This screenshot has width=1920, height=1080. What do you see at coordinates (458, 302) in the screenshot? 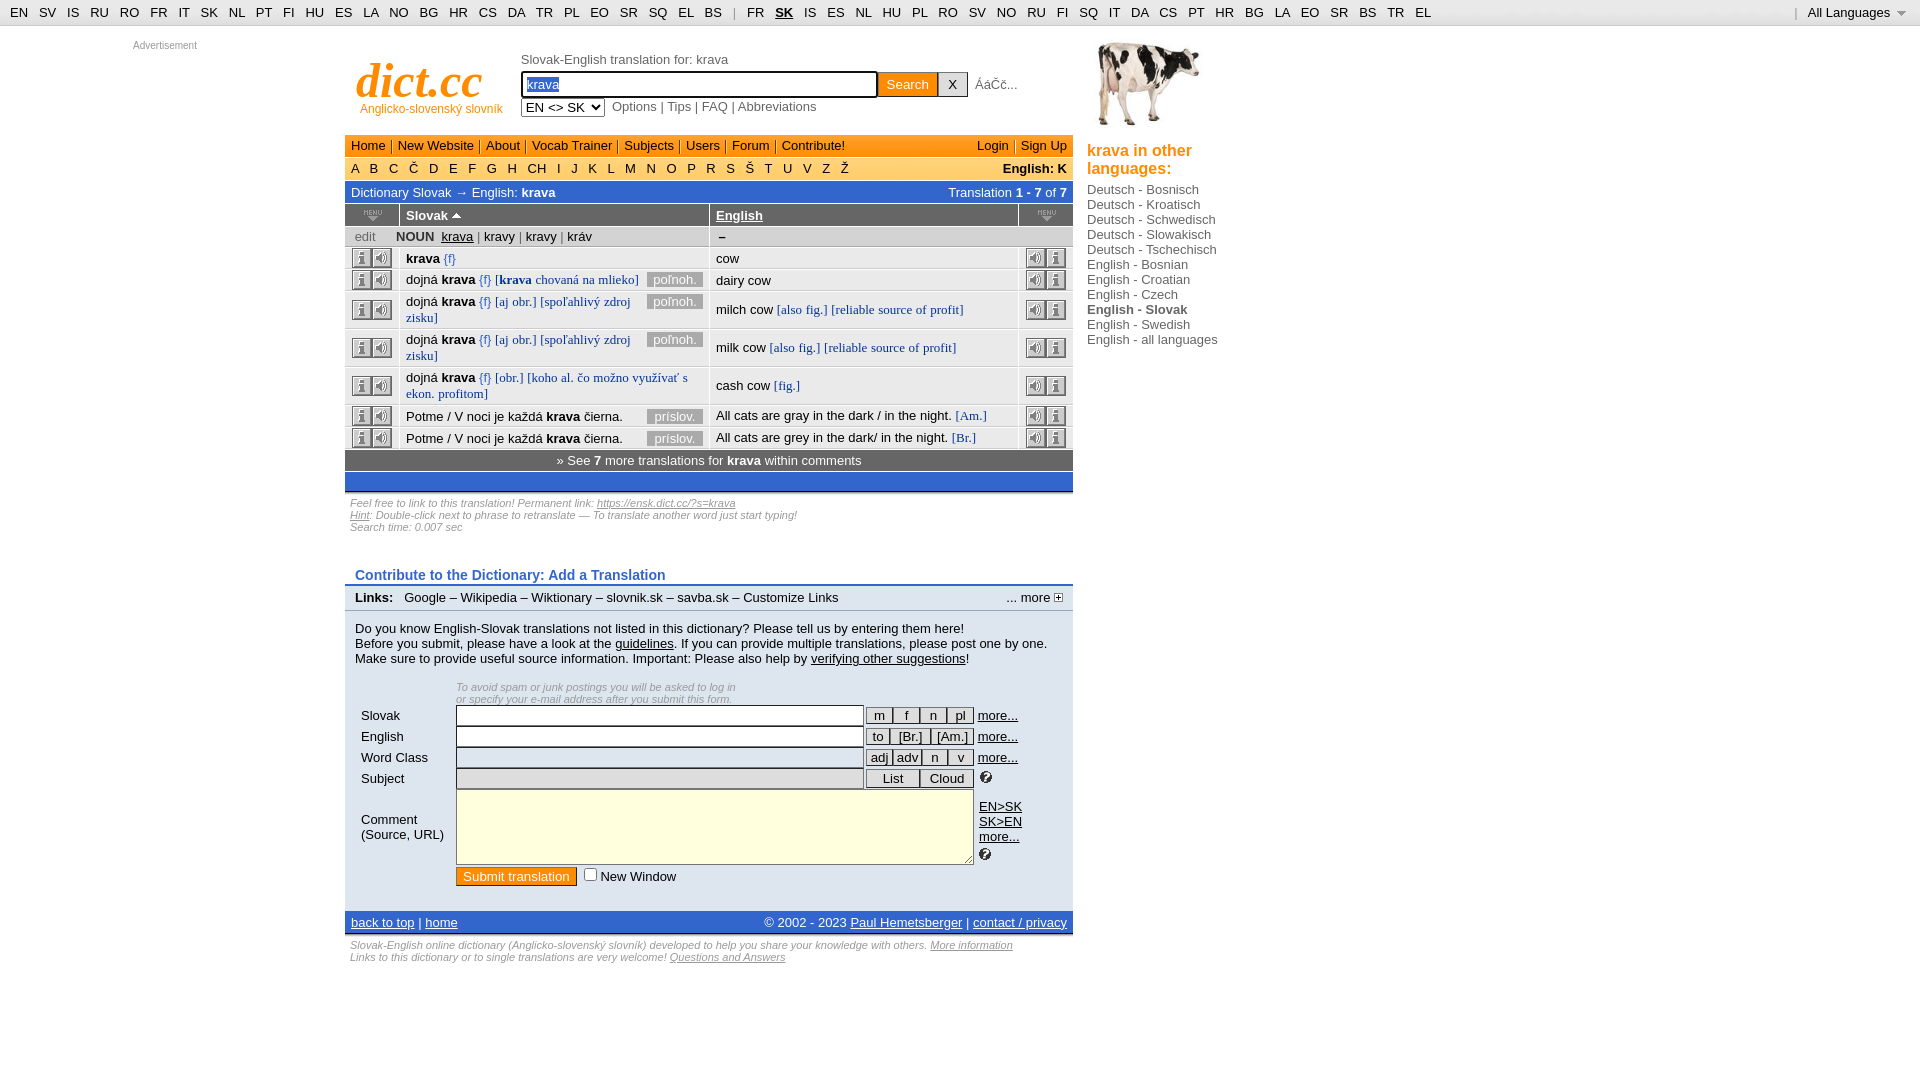
I see `krava` at bounding box center [458, 302].